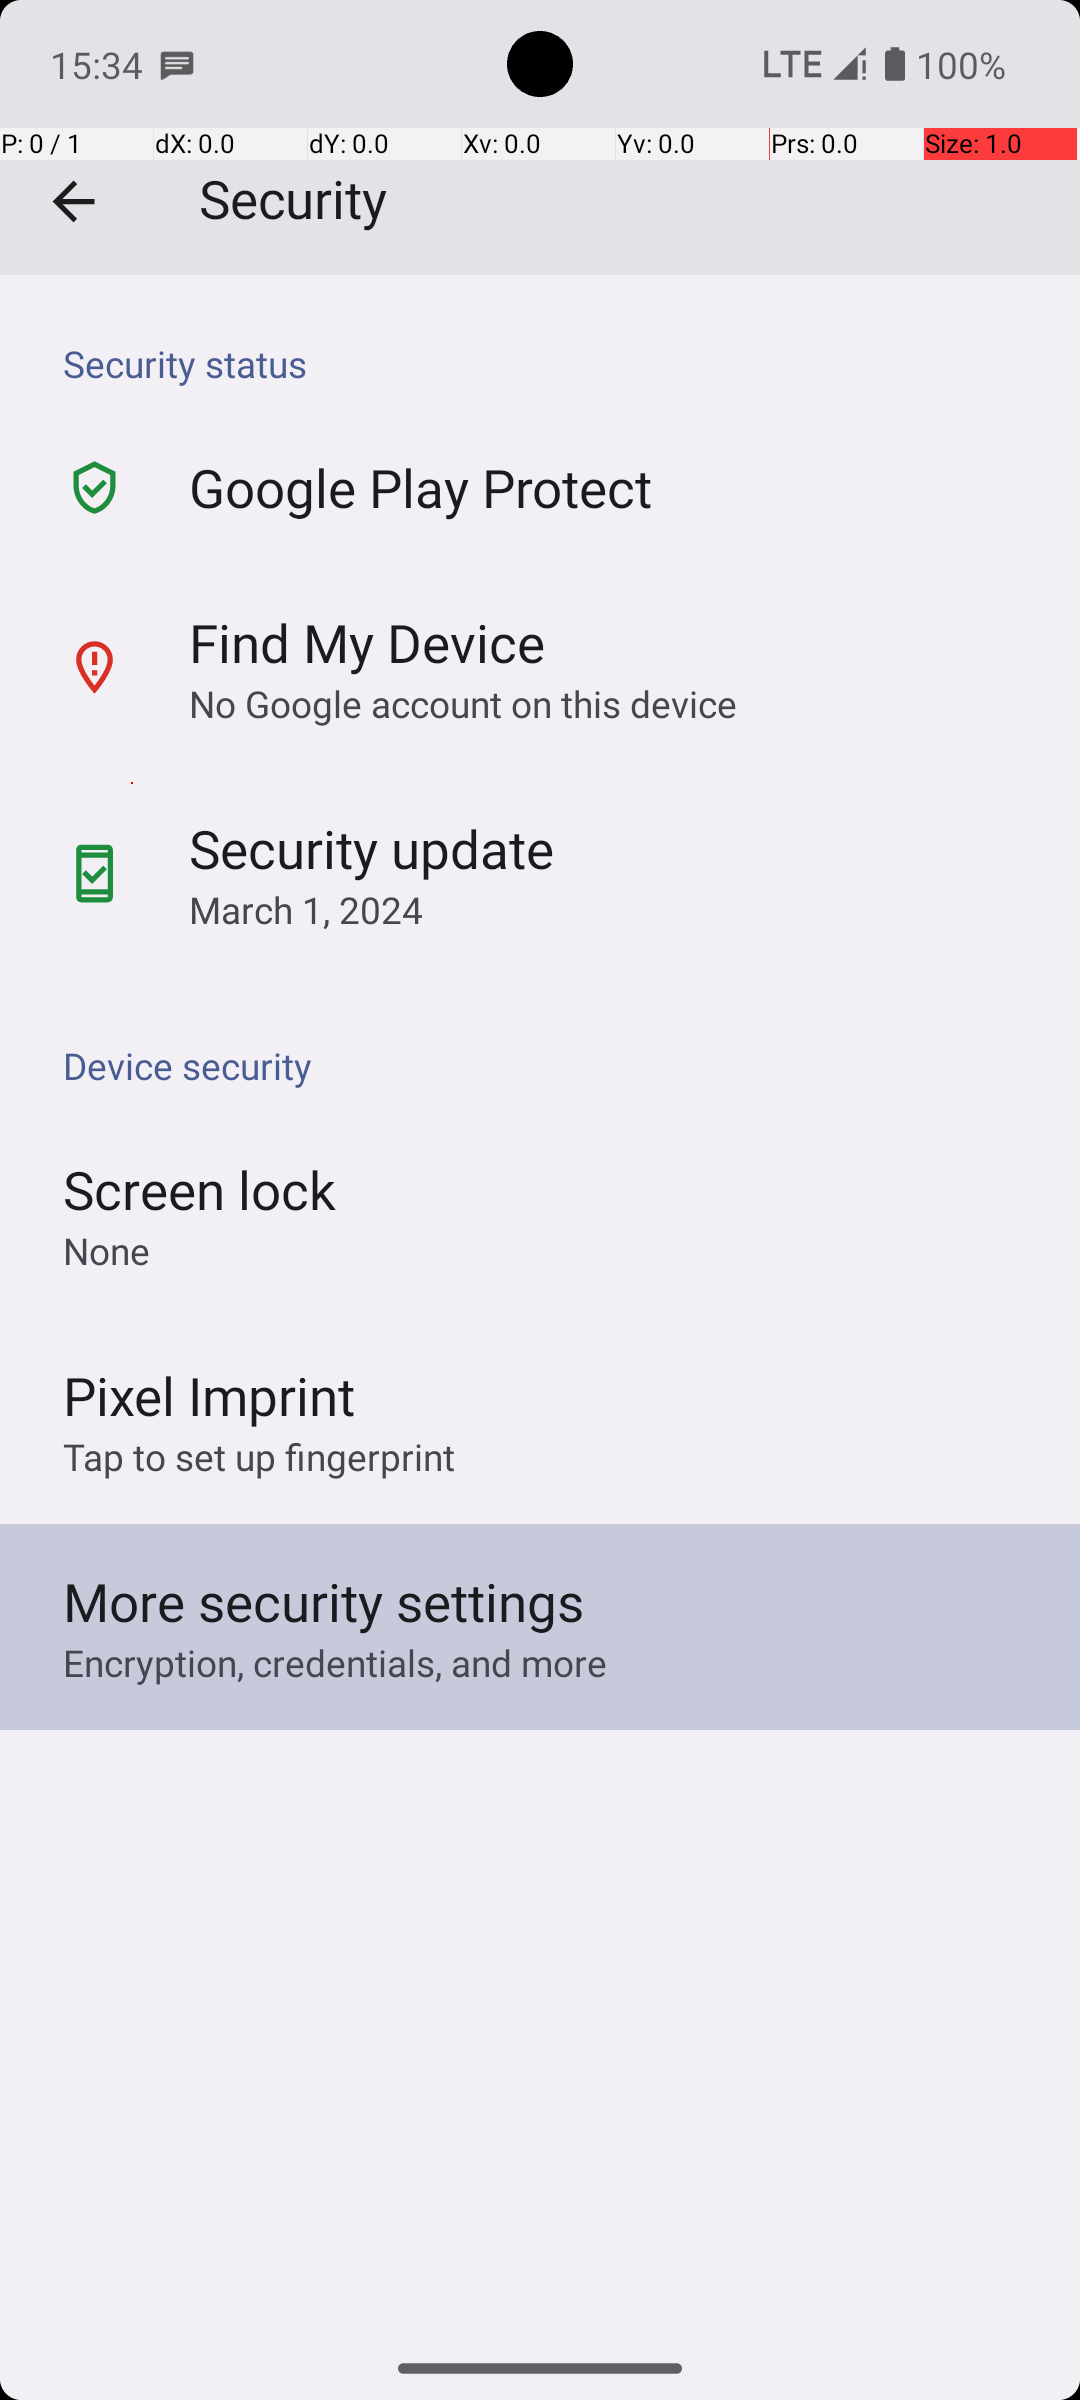 The image size is (1080, 2400). What do you see at coordinates (367, 642) in the screenshot?
I see `Find My Device` at bounding box center [367, 642].